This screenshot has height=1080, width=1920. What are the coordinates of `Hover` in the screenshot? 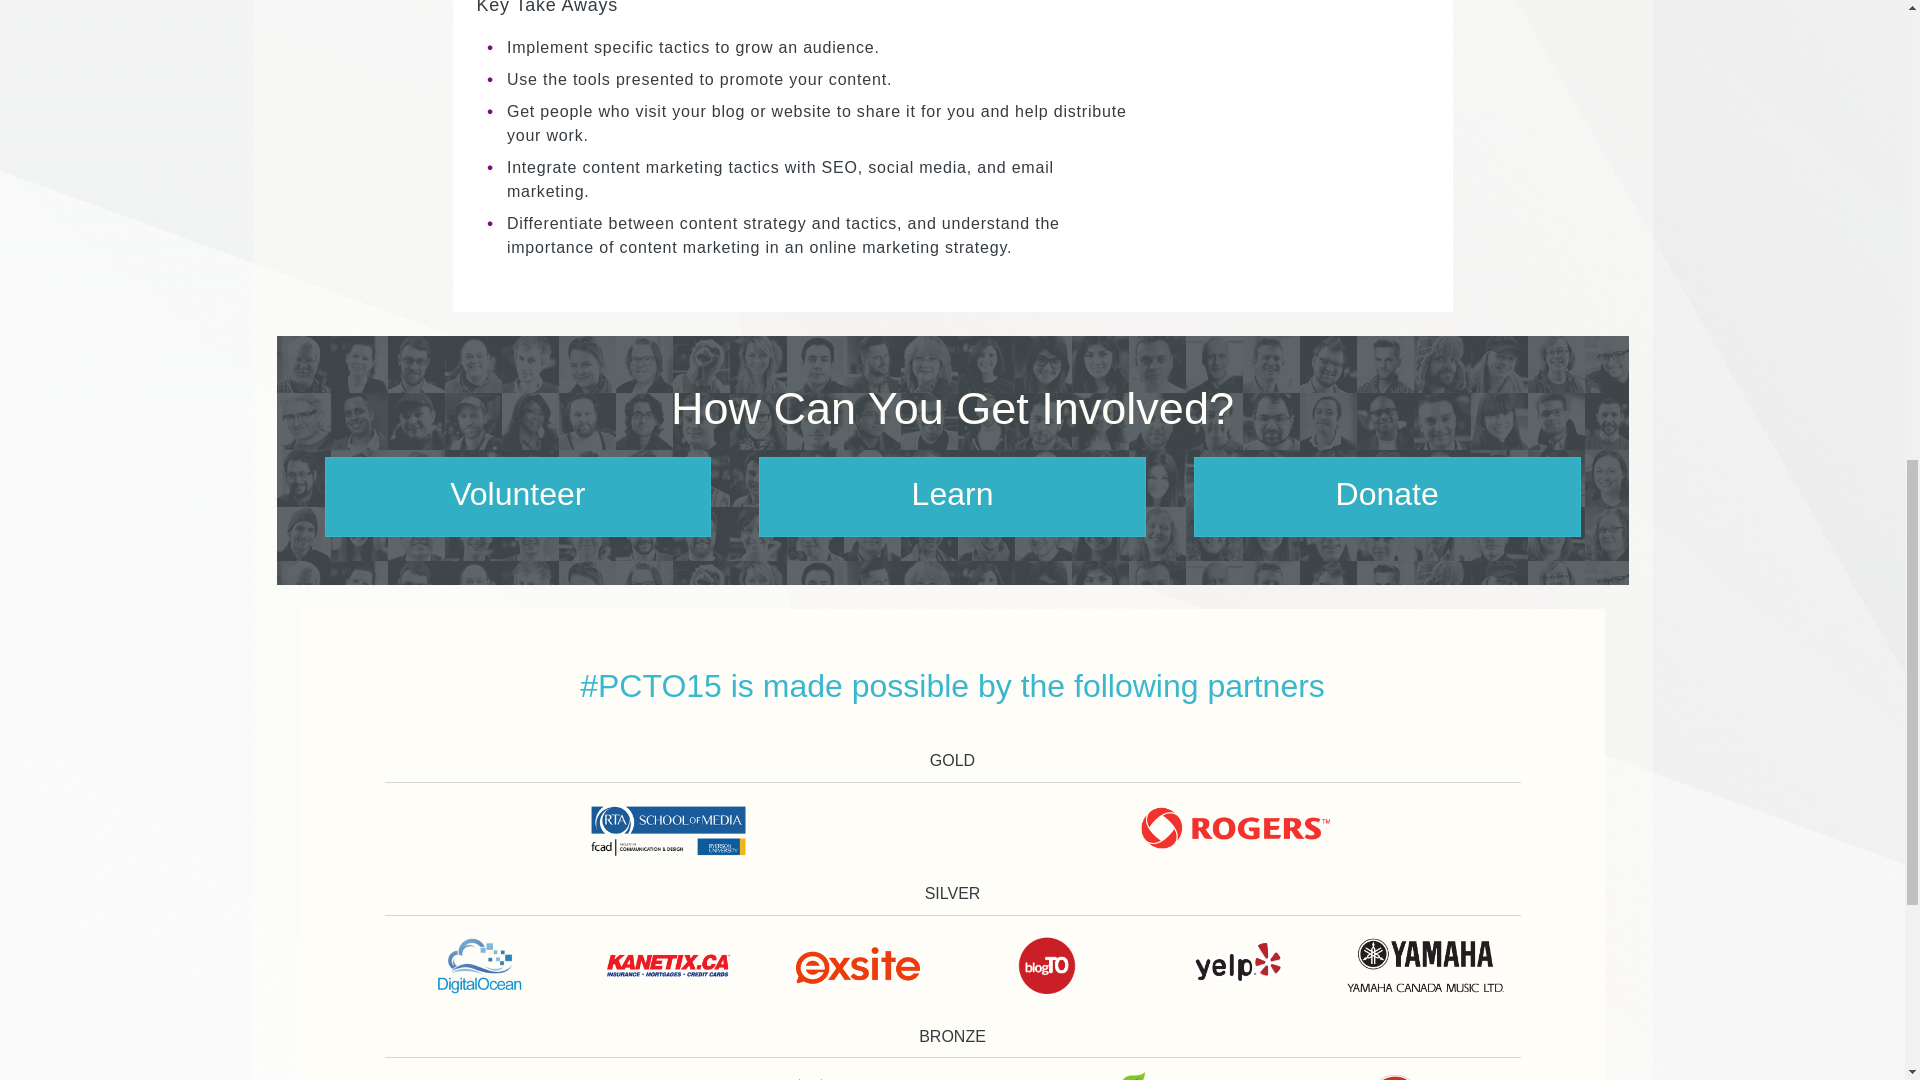 It's located at (526, 1070).